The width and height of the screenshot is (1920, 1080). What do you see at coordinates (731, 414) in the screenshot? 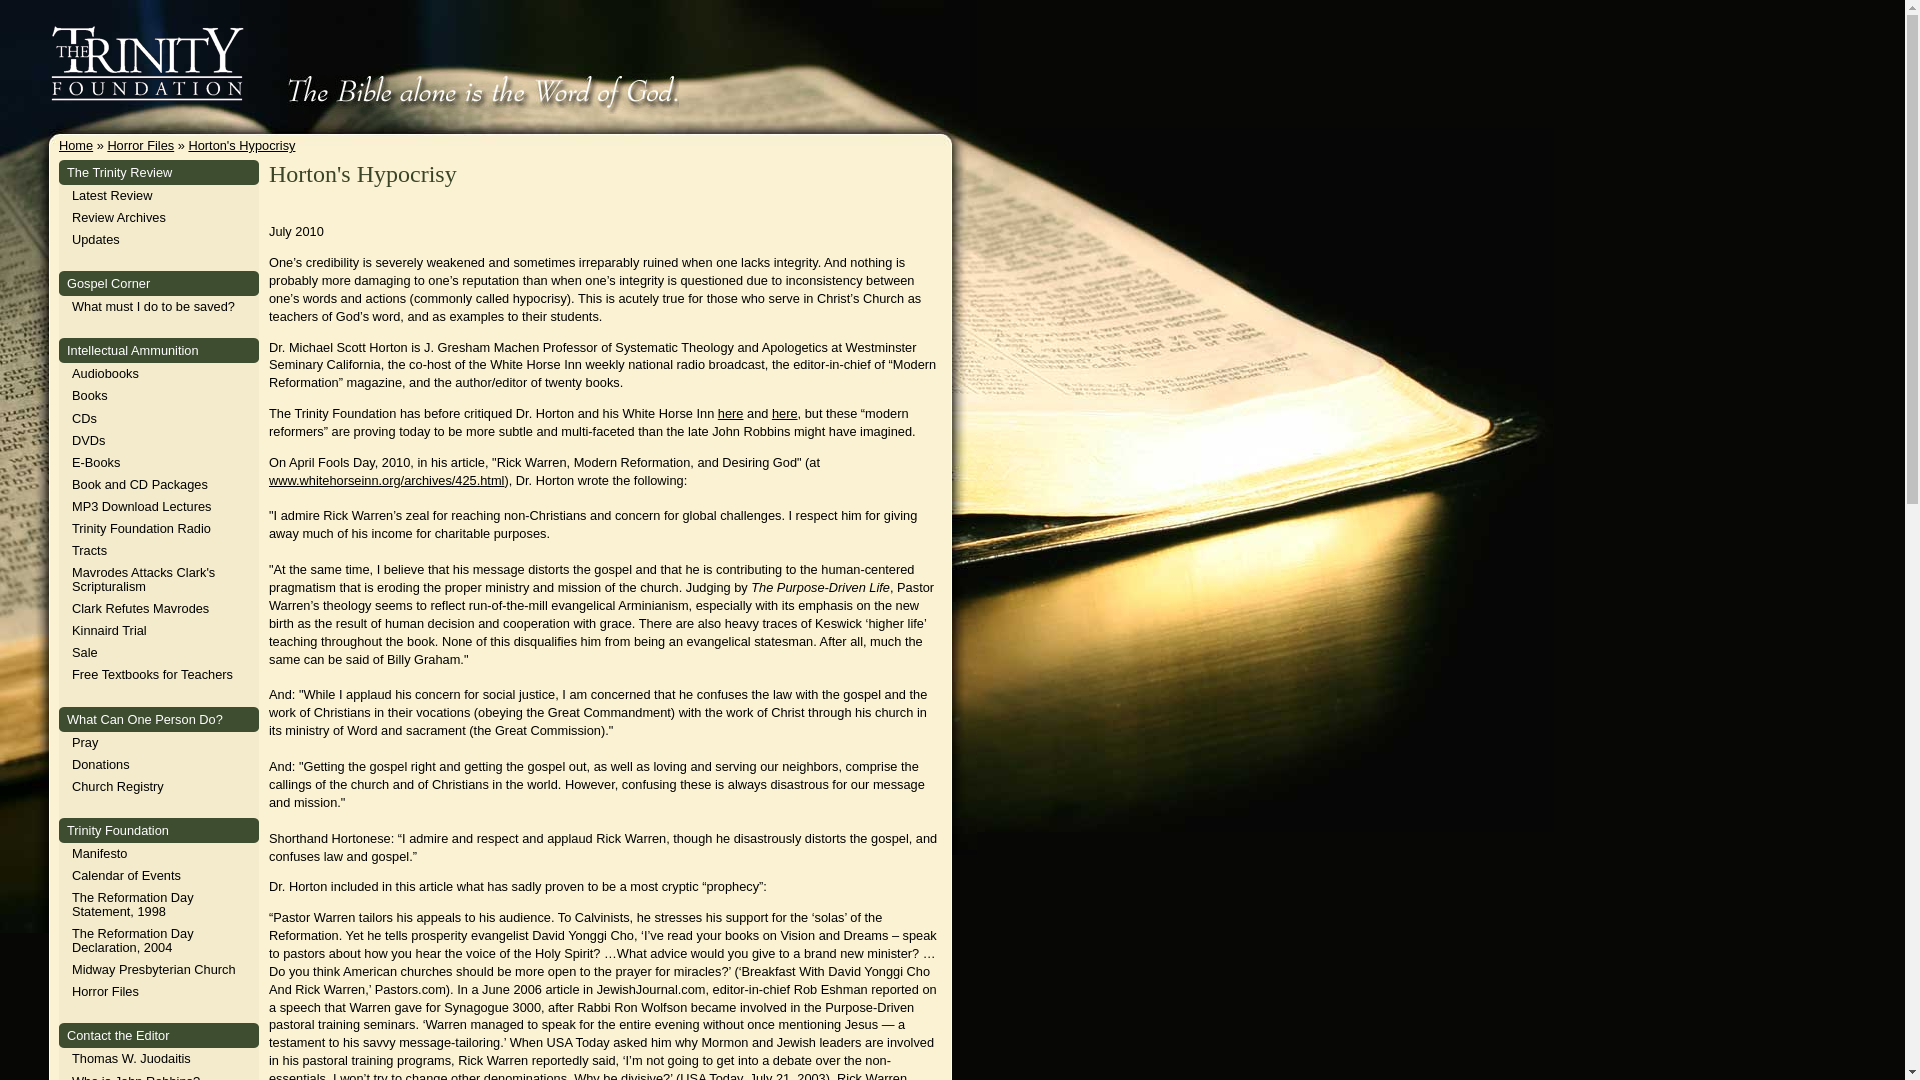
I see `here` at bounding box center [731, 414].